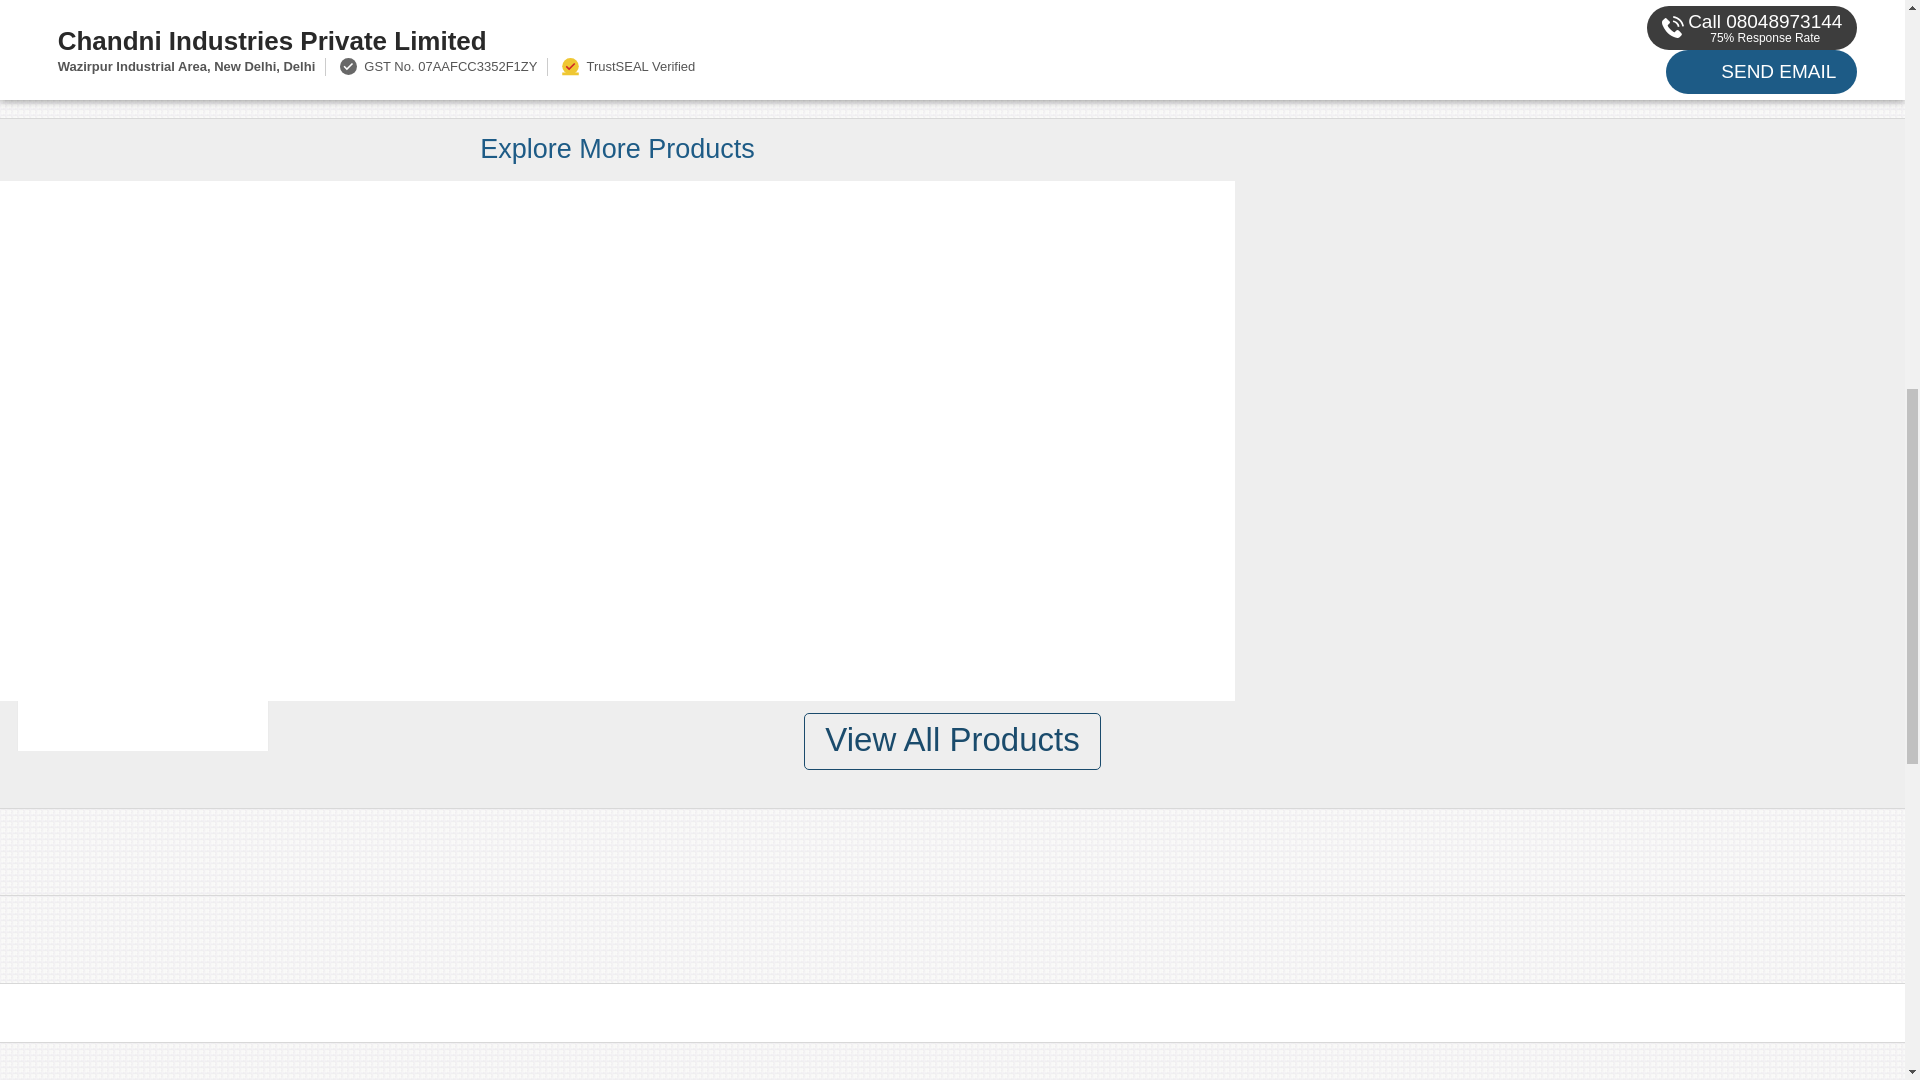  What do you see at coordinates (952, 741) in the screenshot?
I see `View All Products` at bounding box center [952, 741].